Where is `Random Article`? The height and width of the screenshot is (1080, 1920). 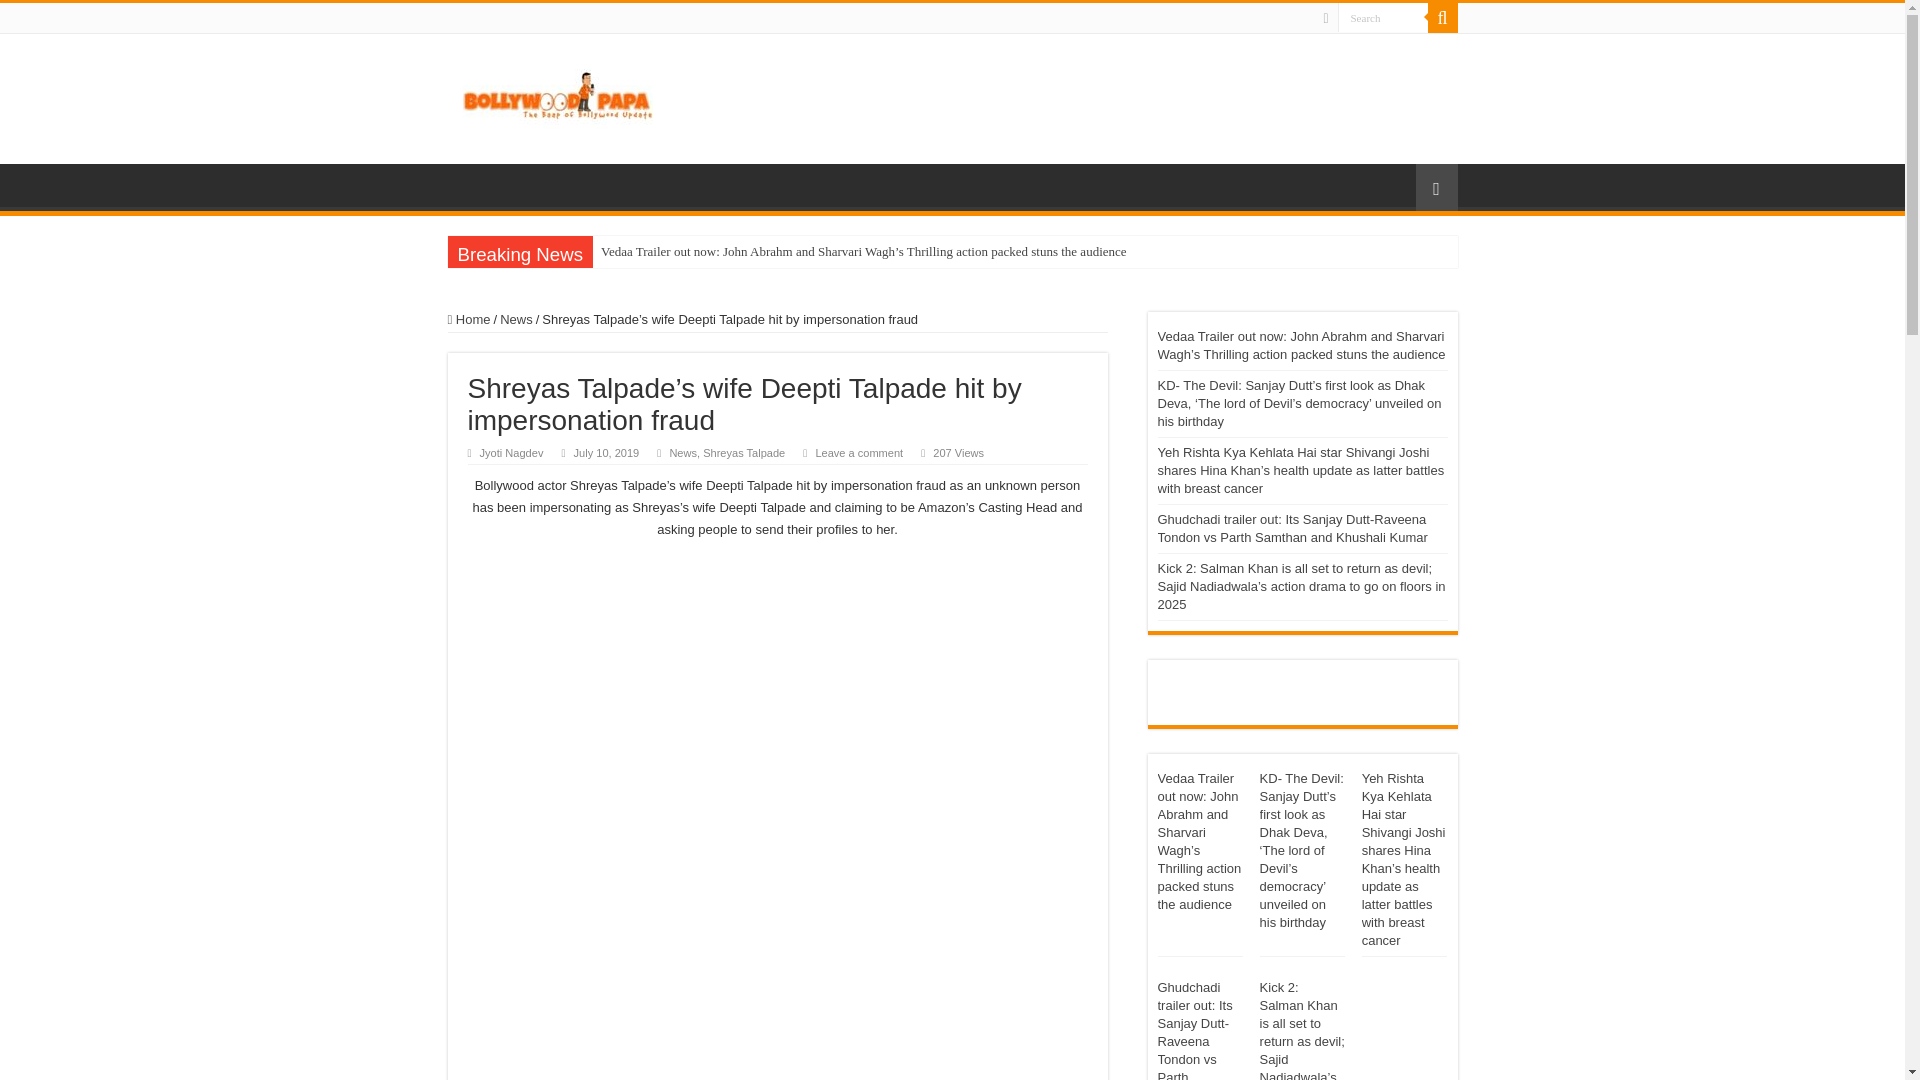
Random Article is located at coordinates (1436, 187).